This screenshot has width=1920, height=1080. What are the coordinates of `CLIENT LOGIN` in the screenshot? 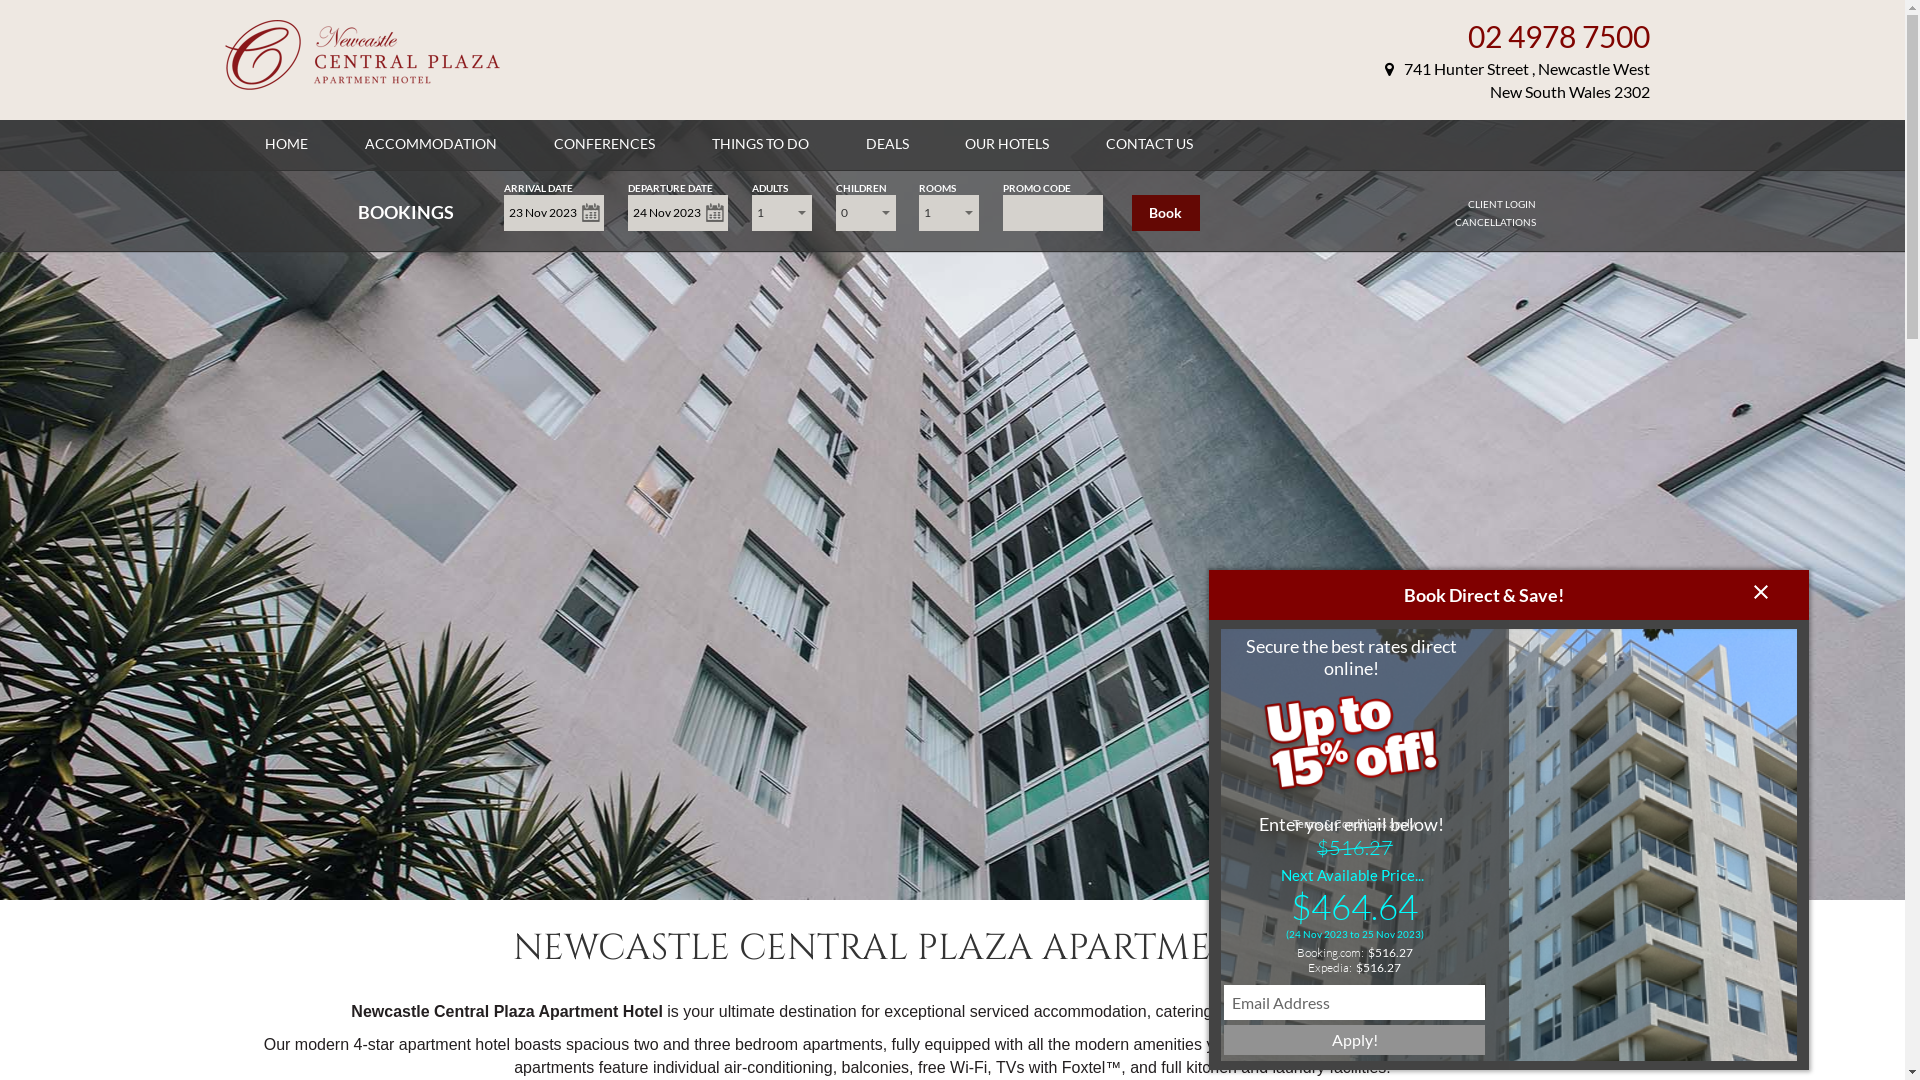 It's located at (1502, 204).